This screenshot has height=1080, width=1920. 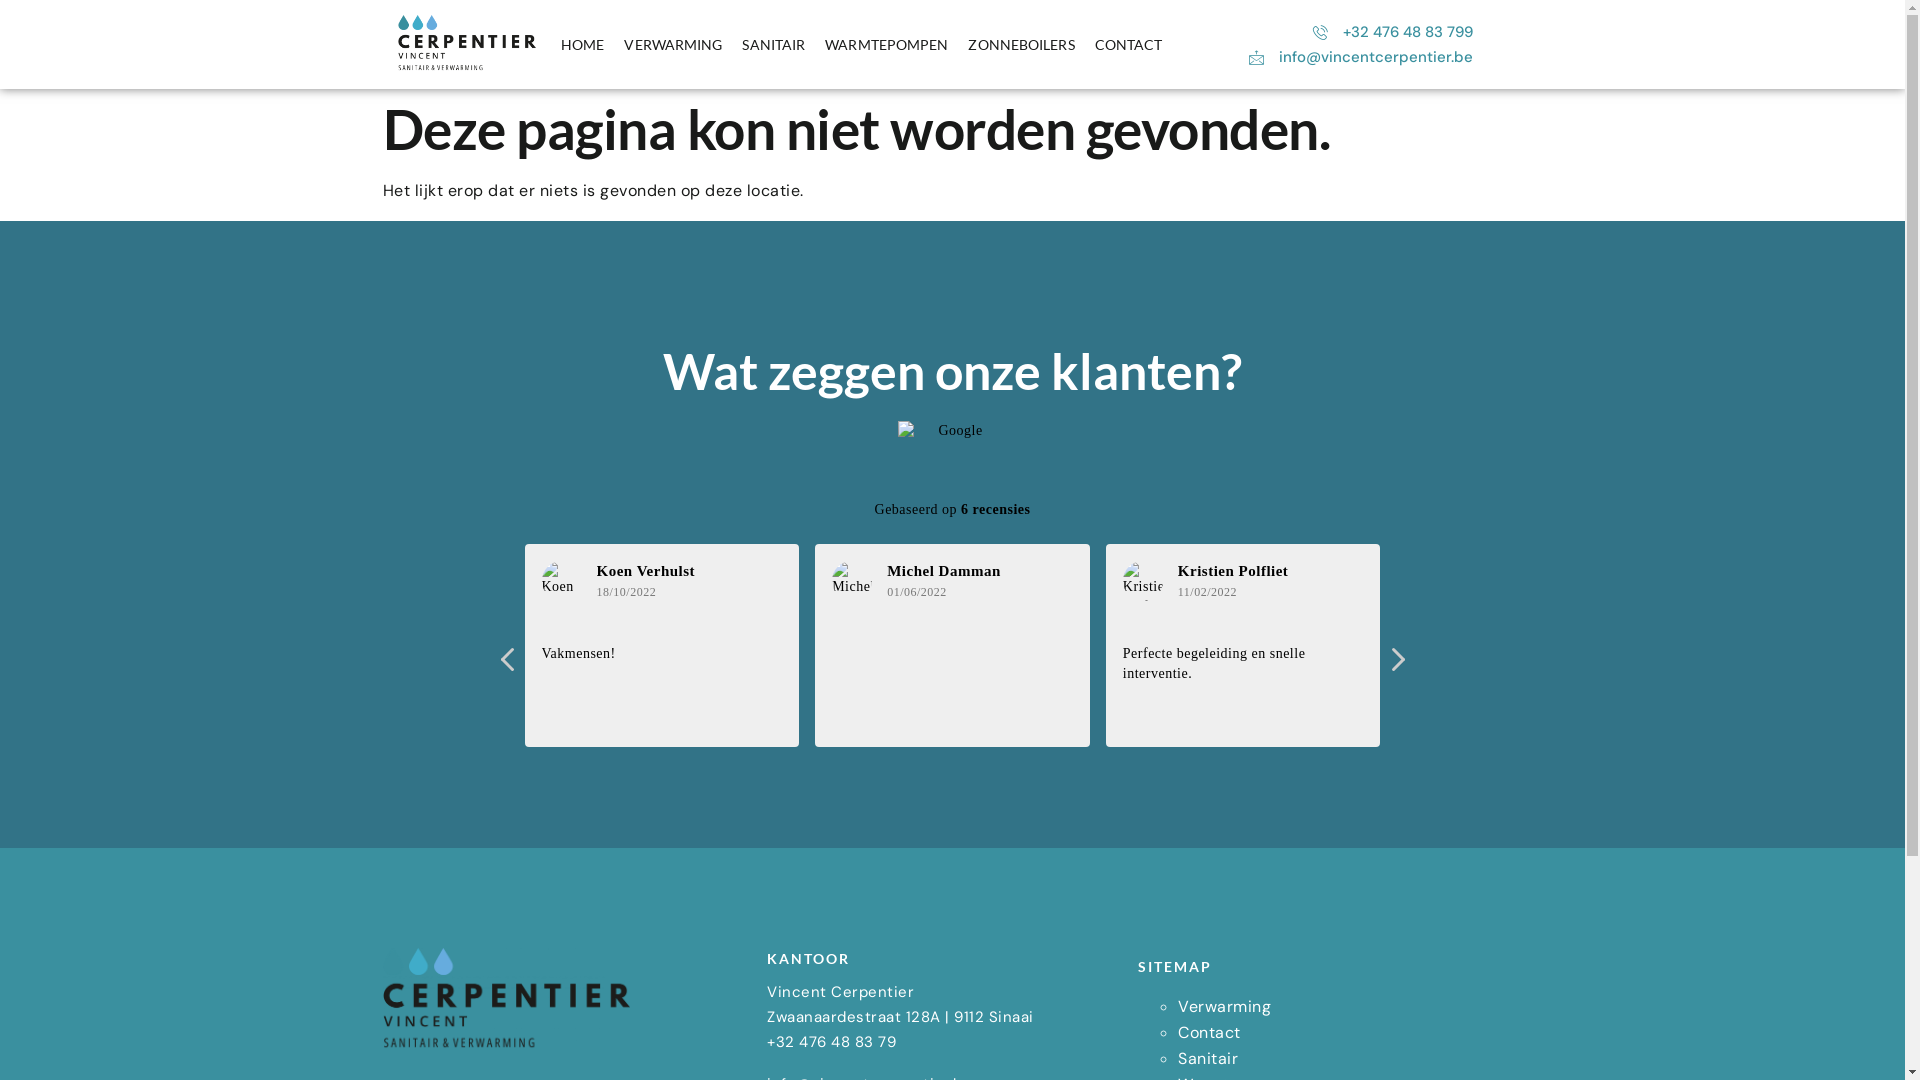 What do you see at coordinates (774, 45) in the screenshot?
I see `SANITAIR` at bounding box center [774, 45].